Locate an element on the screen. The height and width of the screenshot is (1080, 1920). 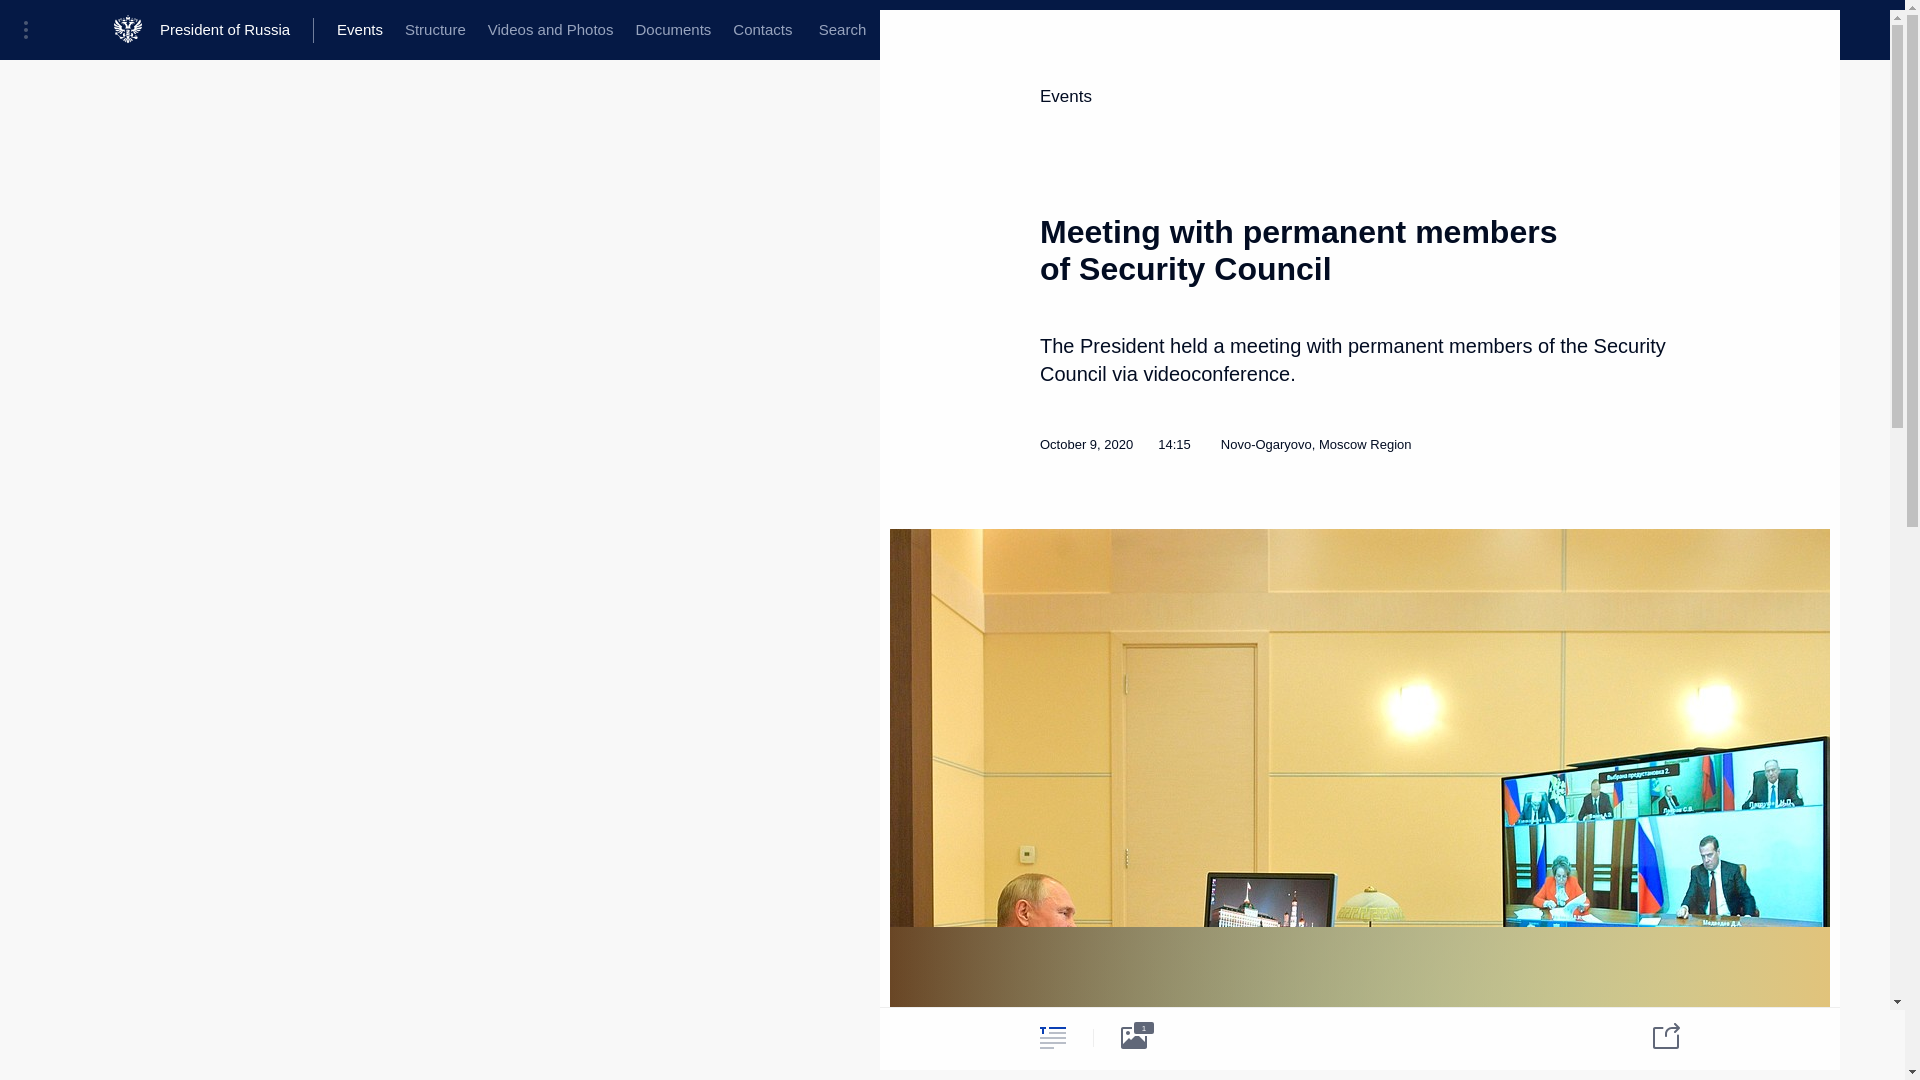
Documents is located at coordinates (672, 30).